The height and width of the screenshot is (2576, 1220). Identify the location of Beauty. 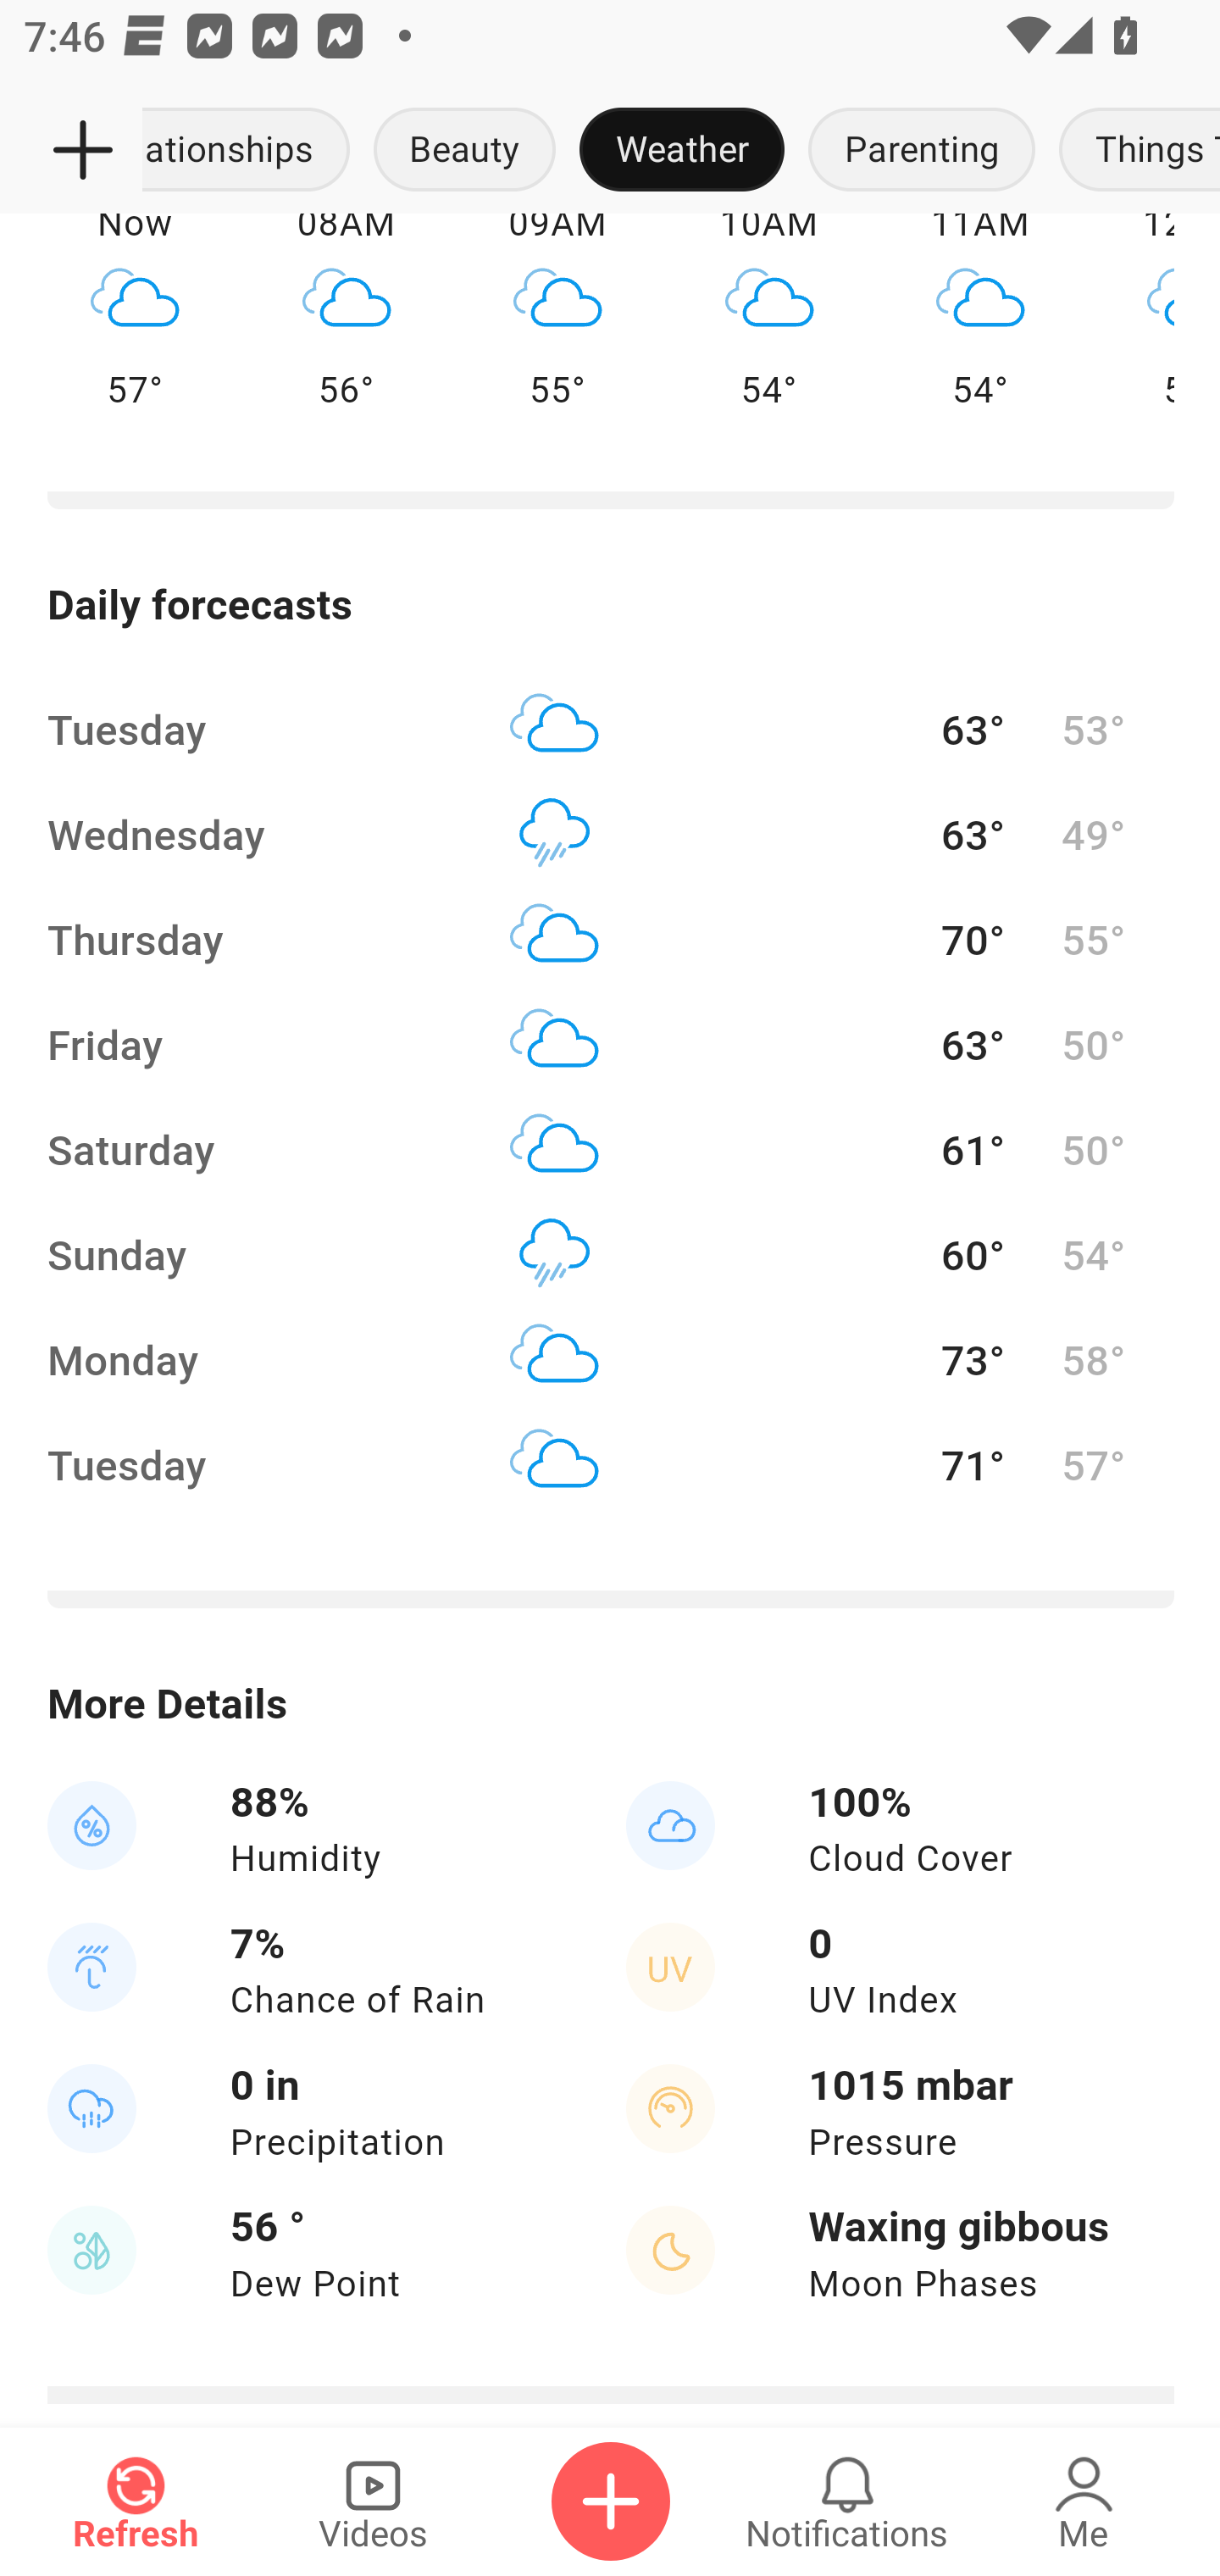
(464, 151).